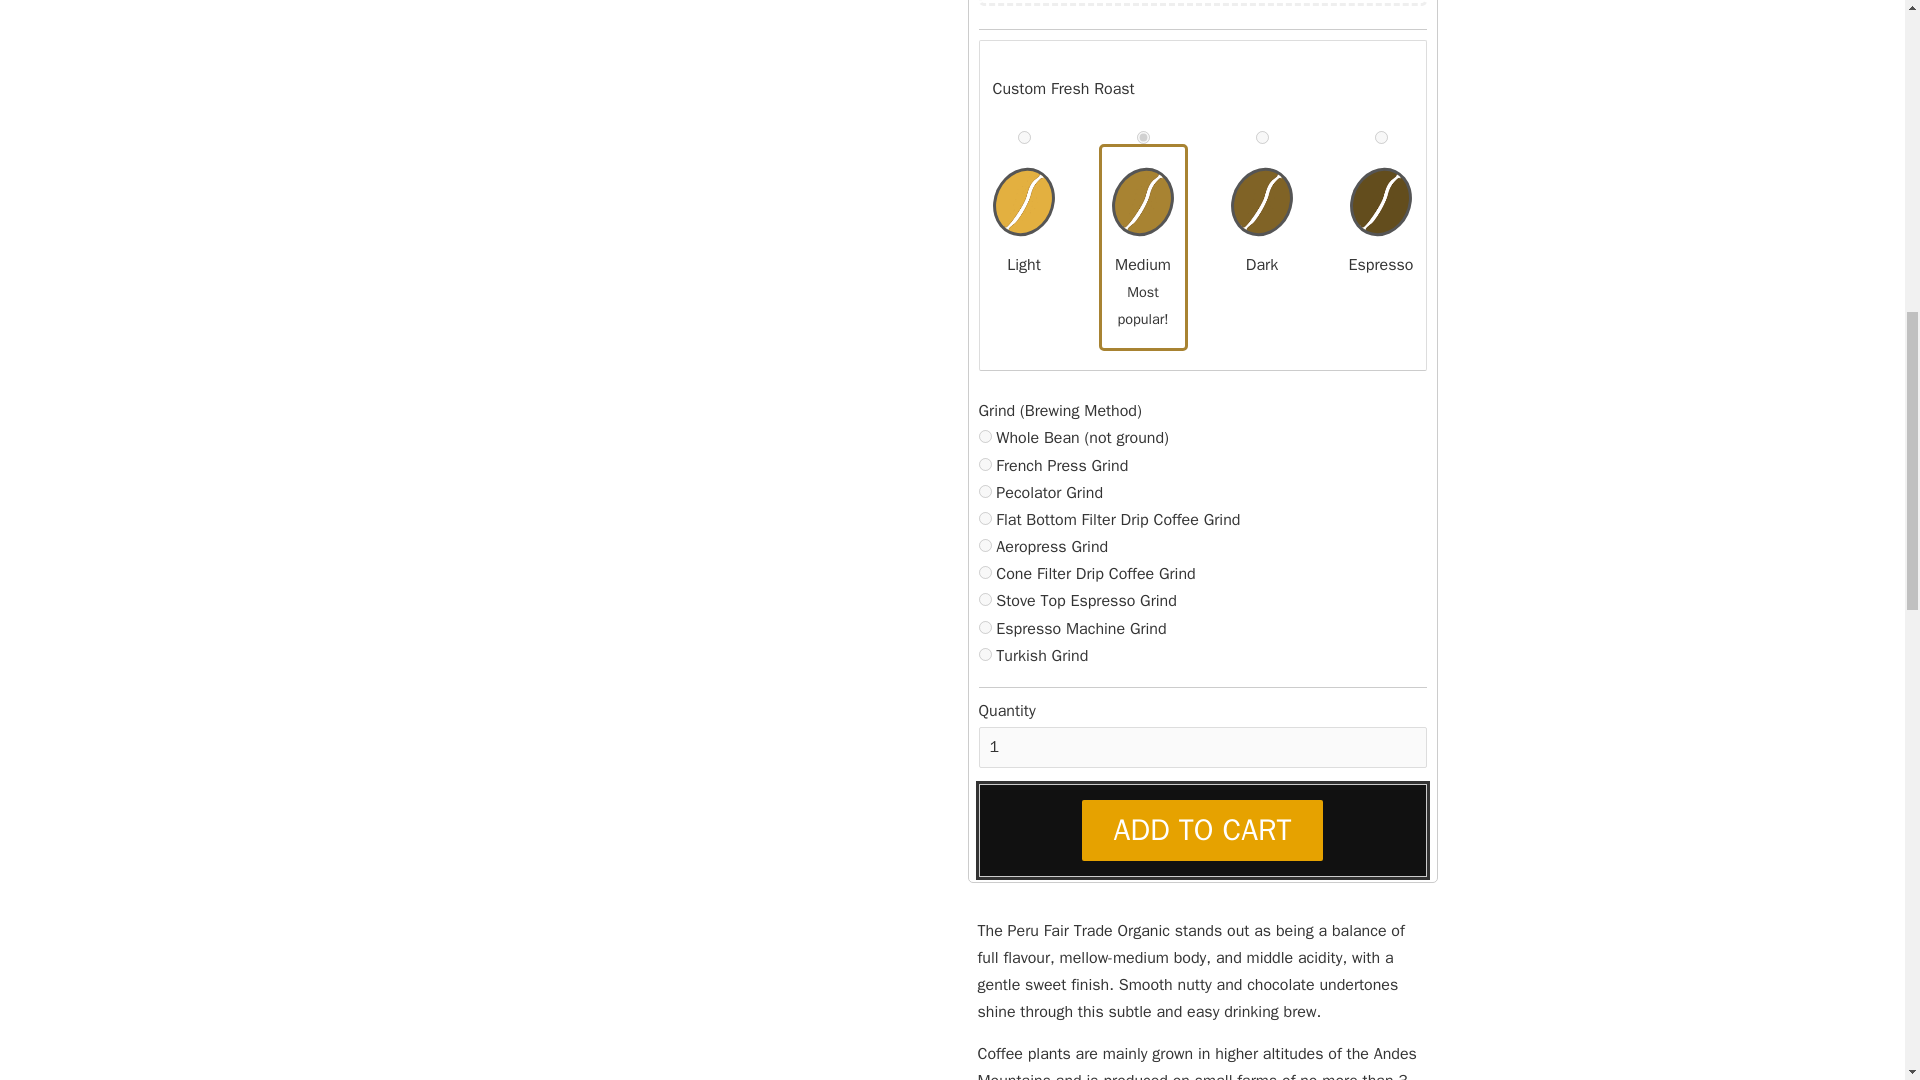 This screenshot has height=1080, width=1920. I want to click on Aeropress Grind, so click(984, 544).